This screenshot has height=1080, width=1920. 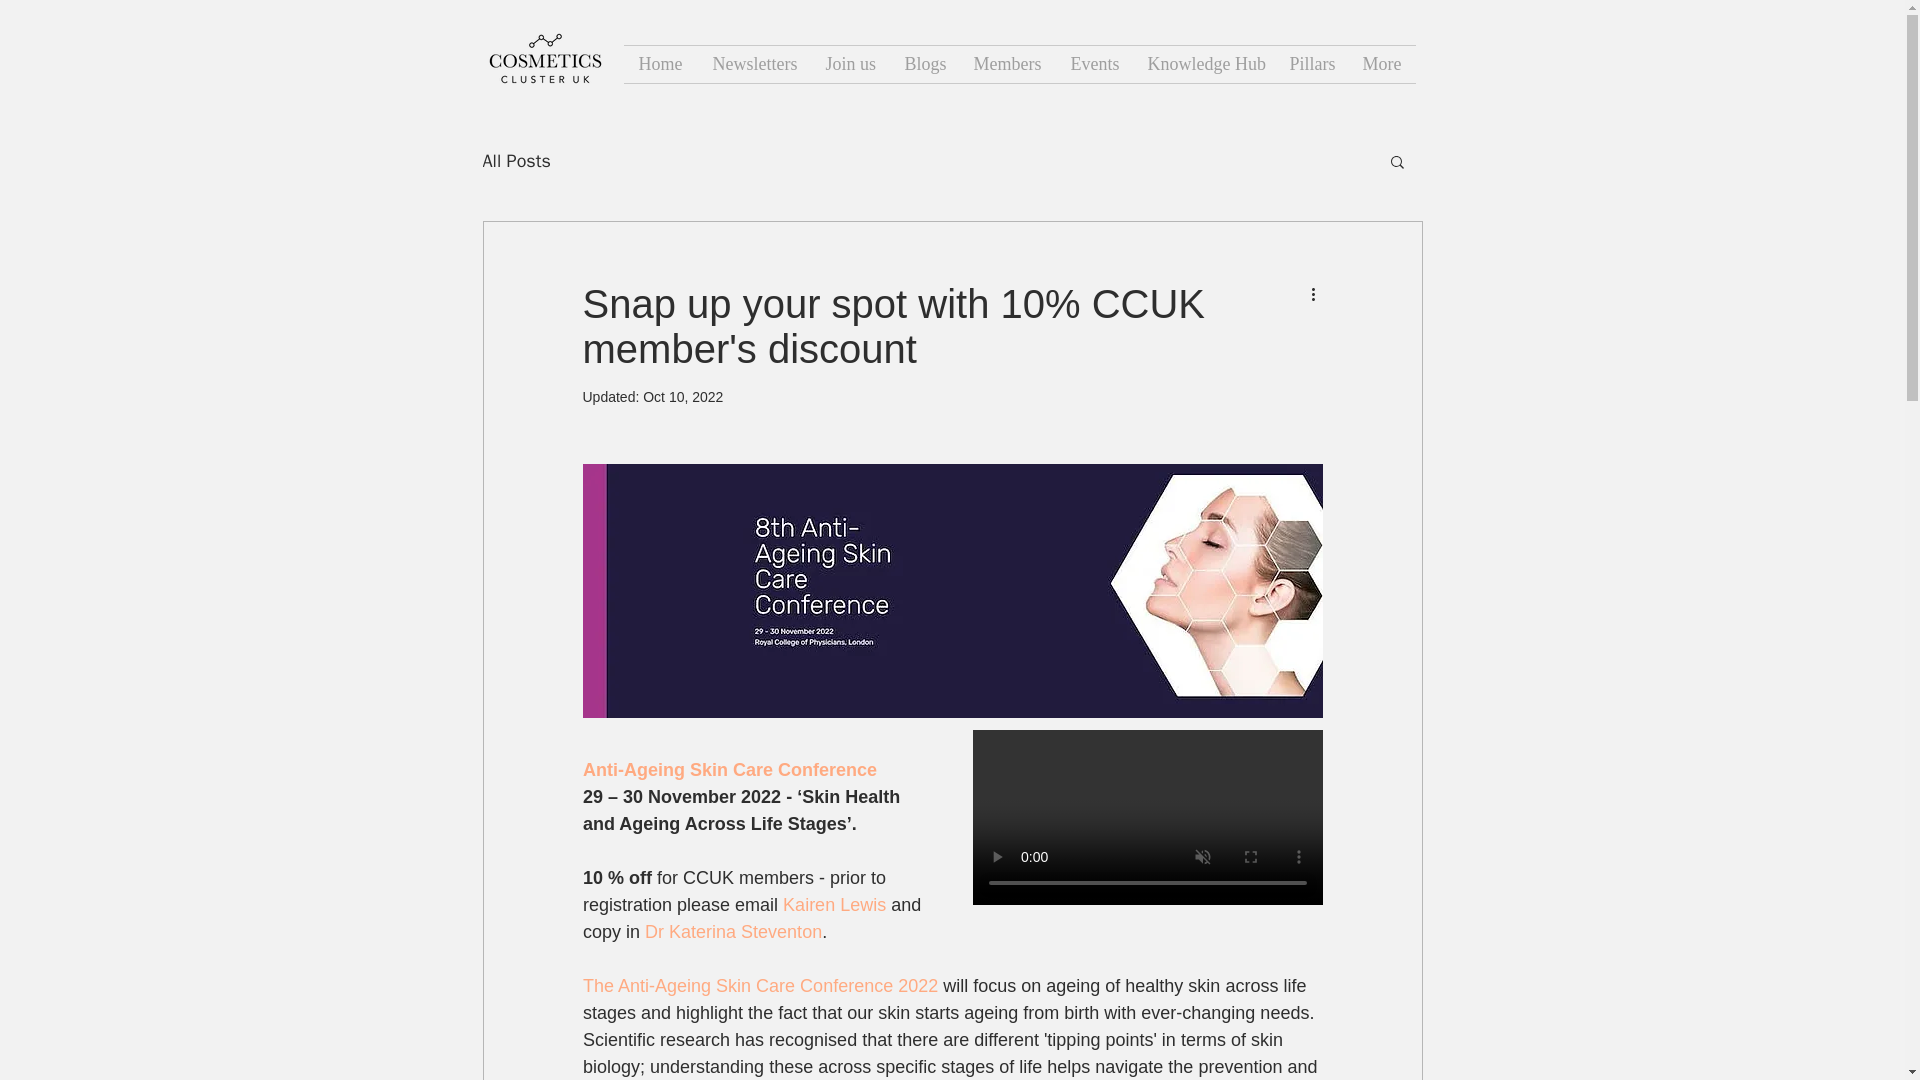 I want to click on Join us, so click(x=849, y=64).